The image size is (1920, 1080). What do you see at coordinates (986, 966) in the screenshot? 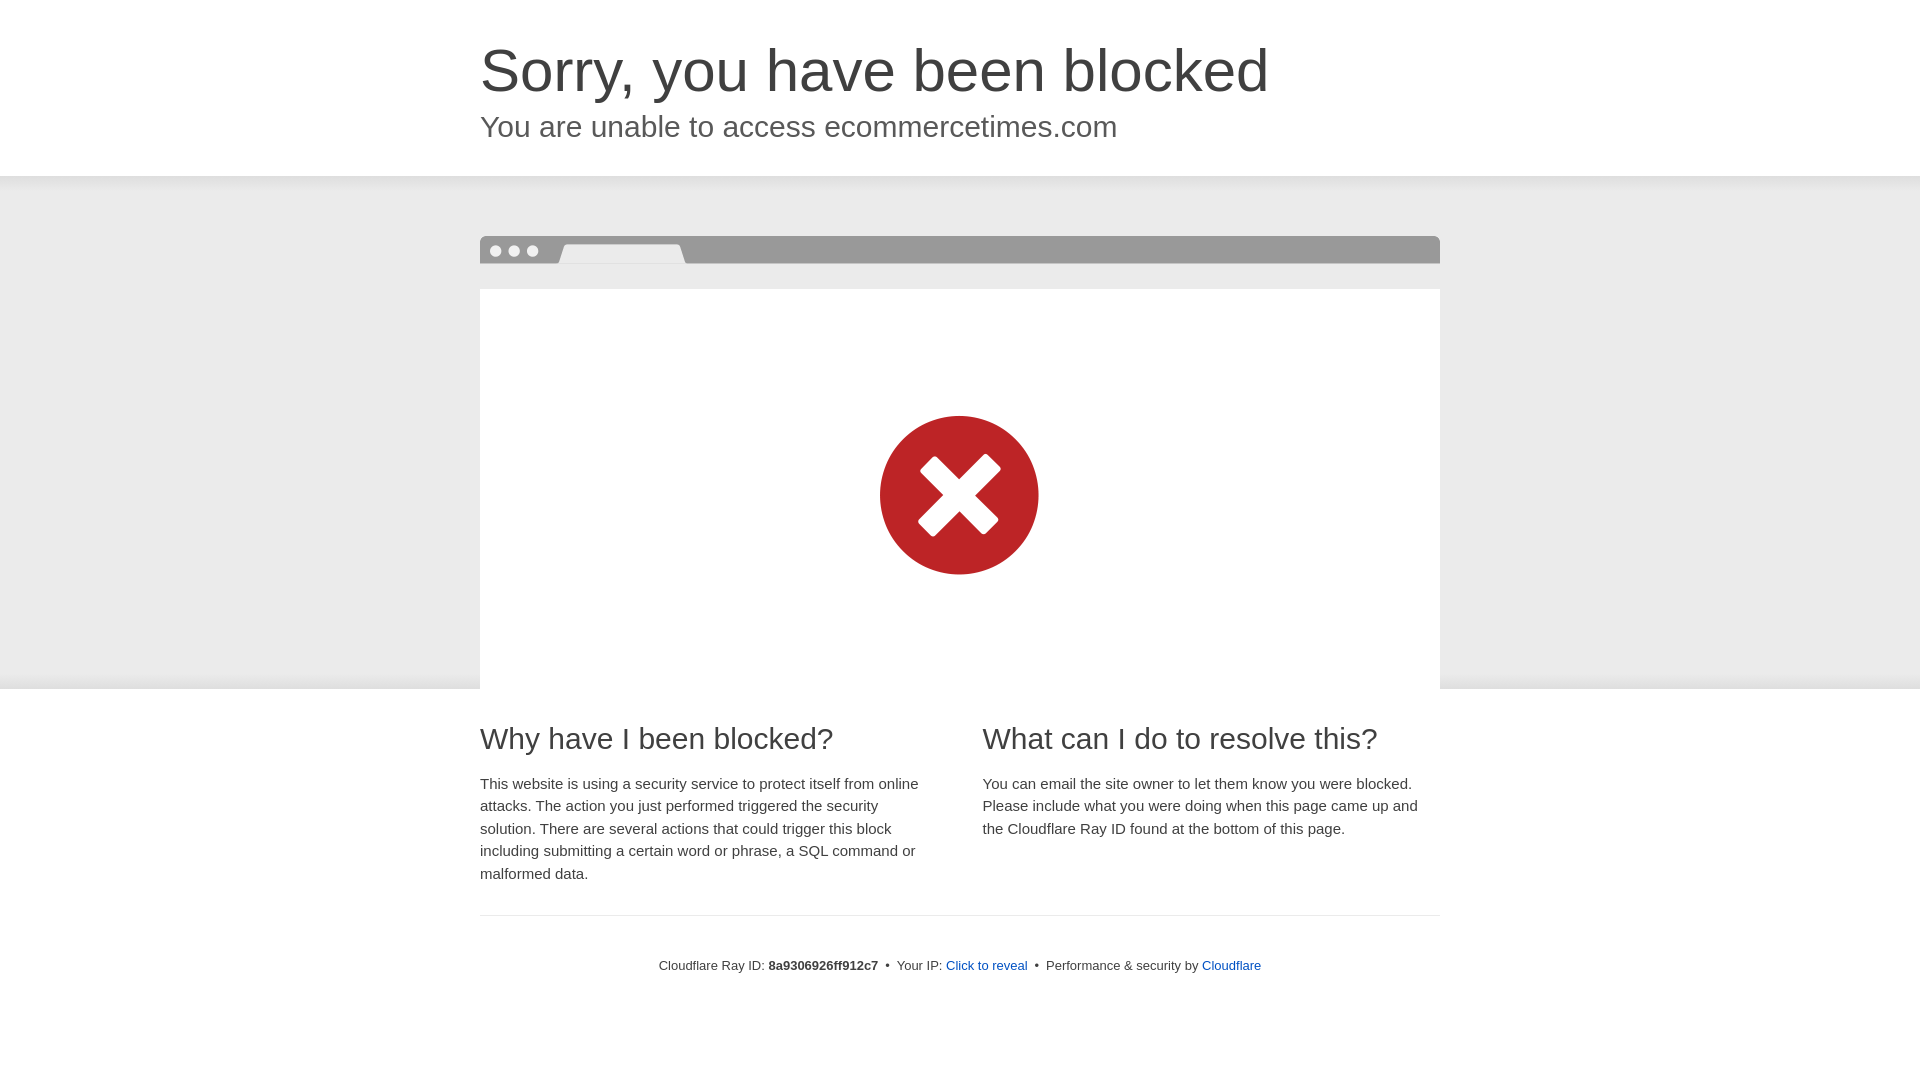
I see `Click to reveal` at bounding box center [986, 966].